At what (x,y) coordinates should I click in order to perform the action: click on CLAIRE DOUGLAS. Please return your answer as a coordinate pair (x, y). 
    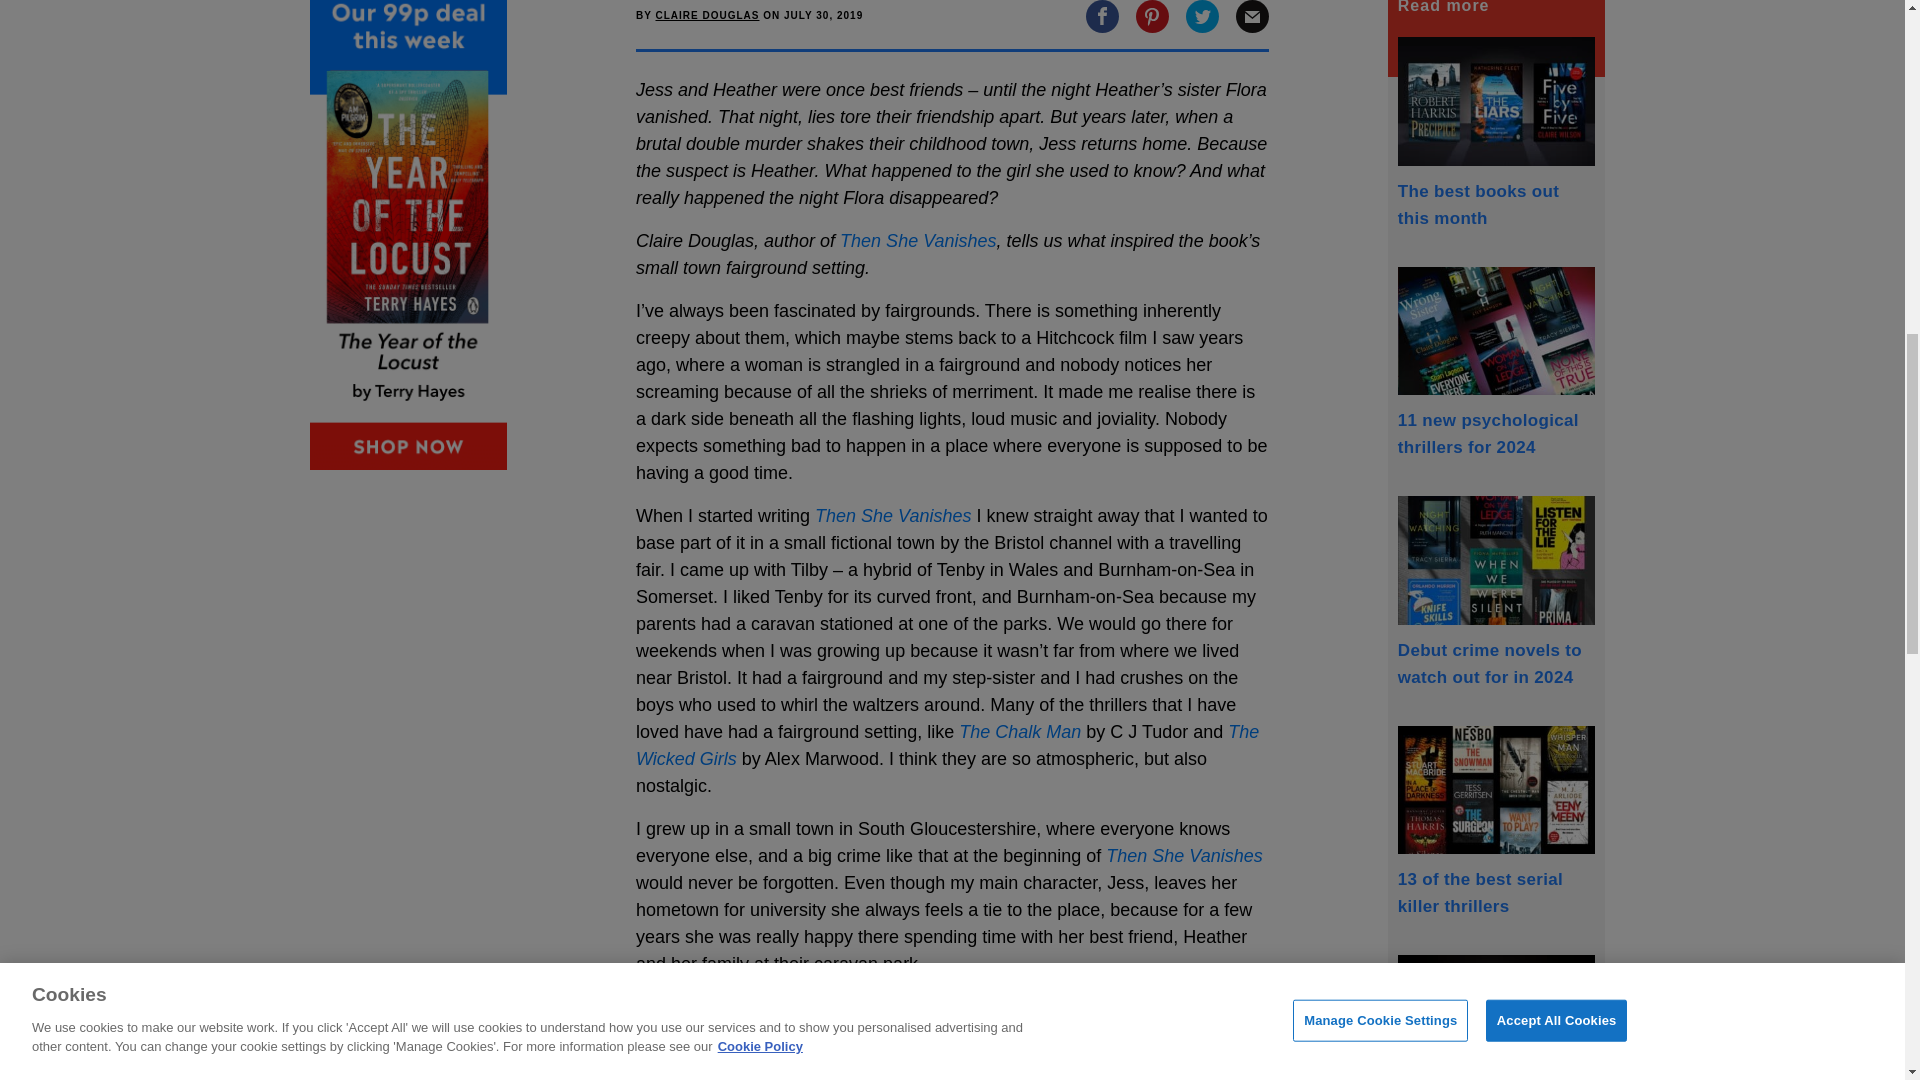
    Looking at the image, I should click on (706, 14).